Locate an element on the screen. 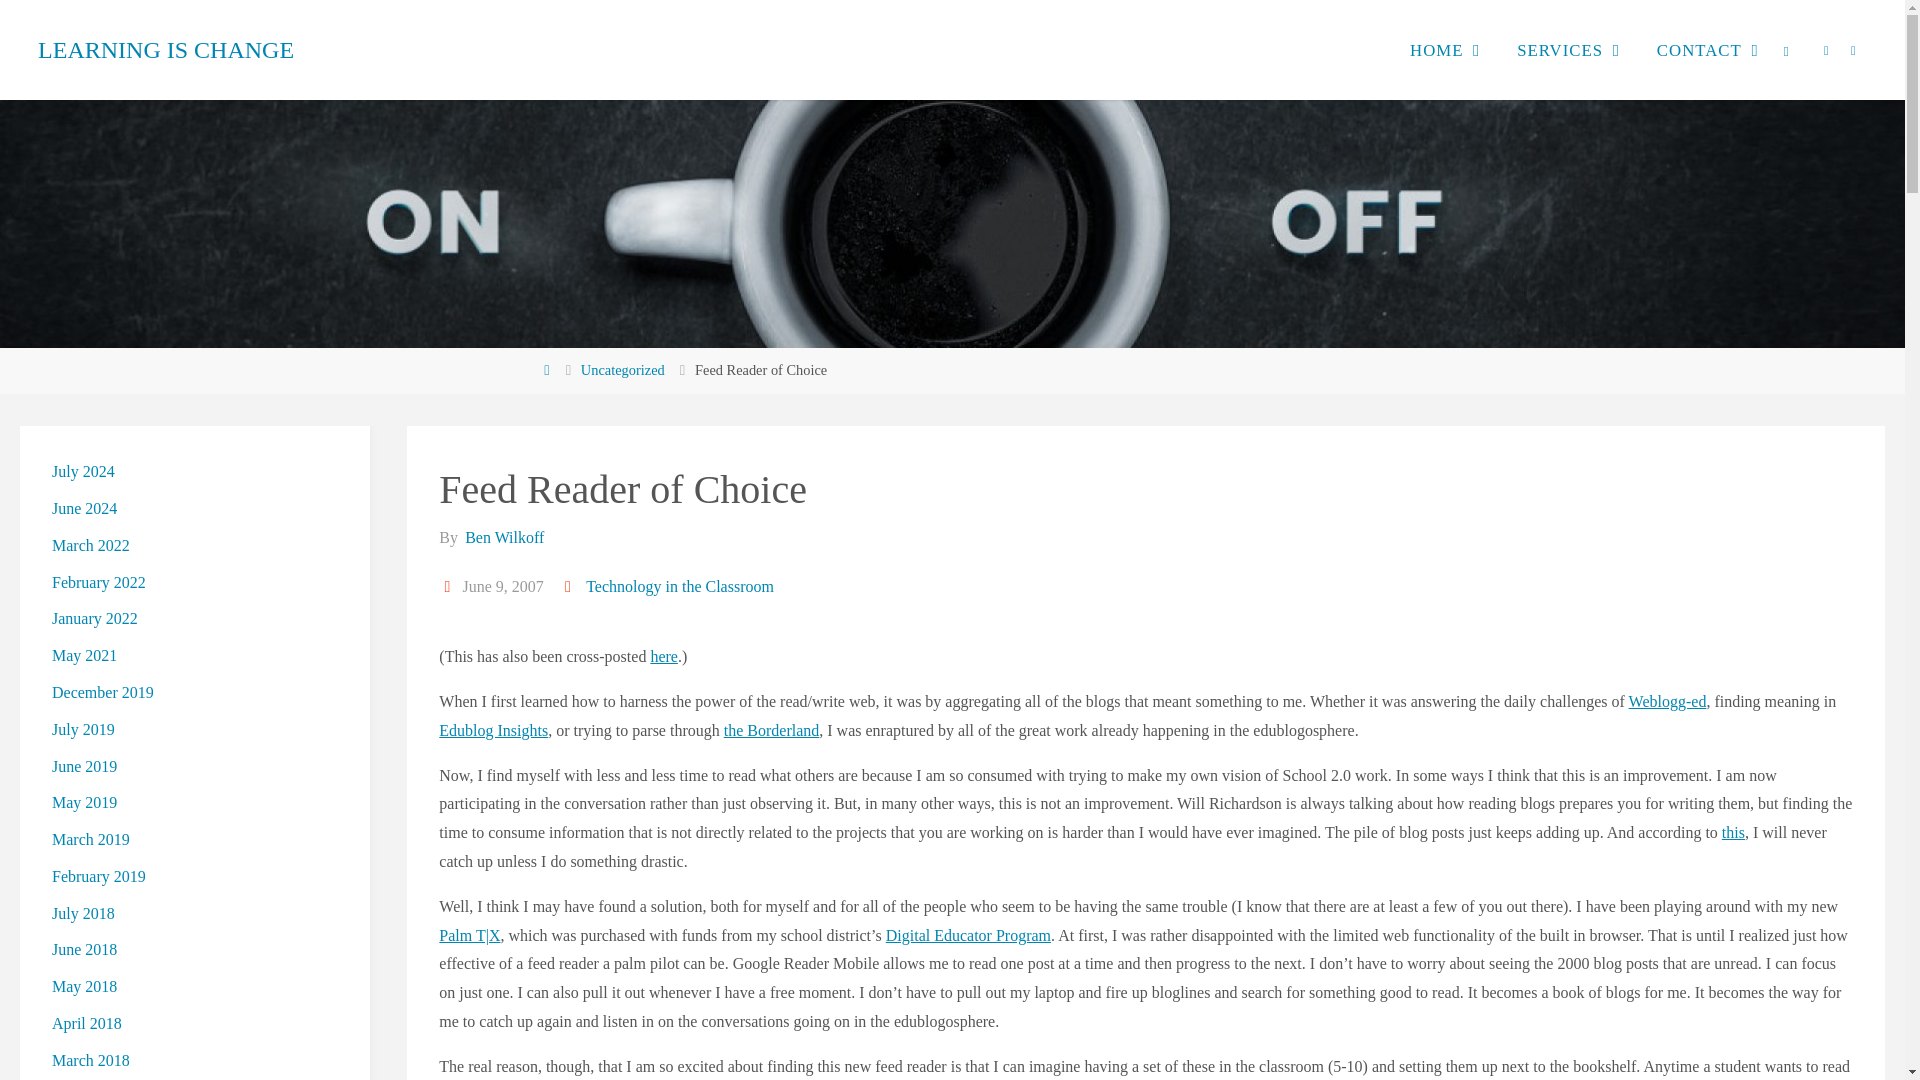  Date is located at coordinates (448, 586).